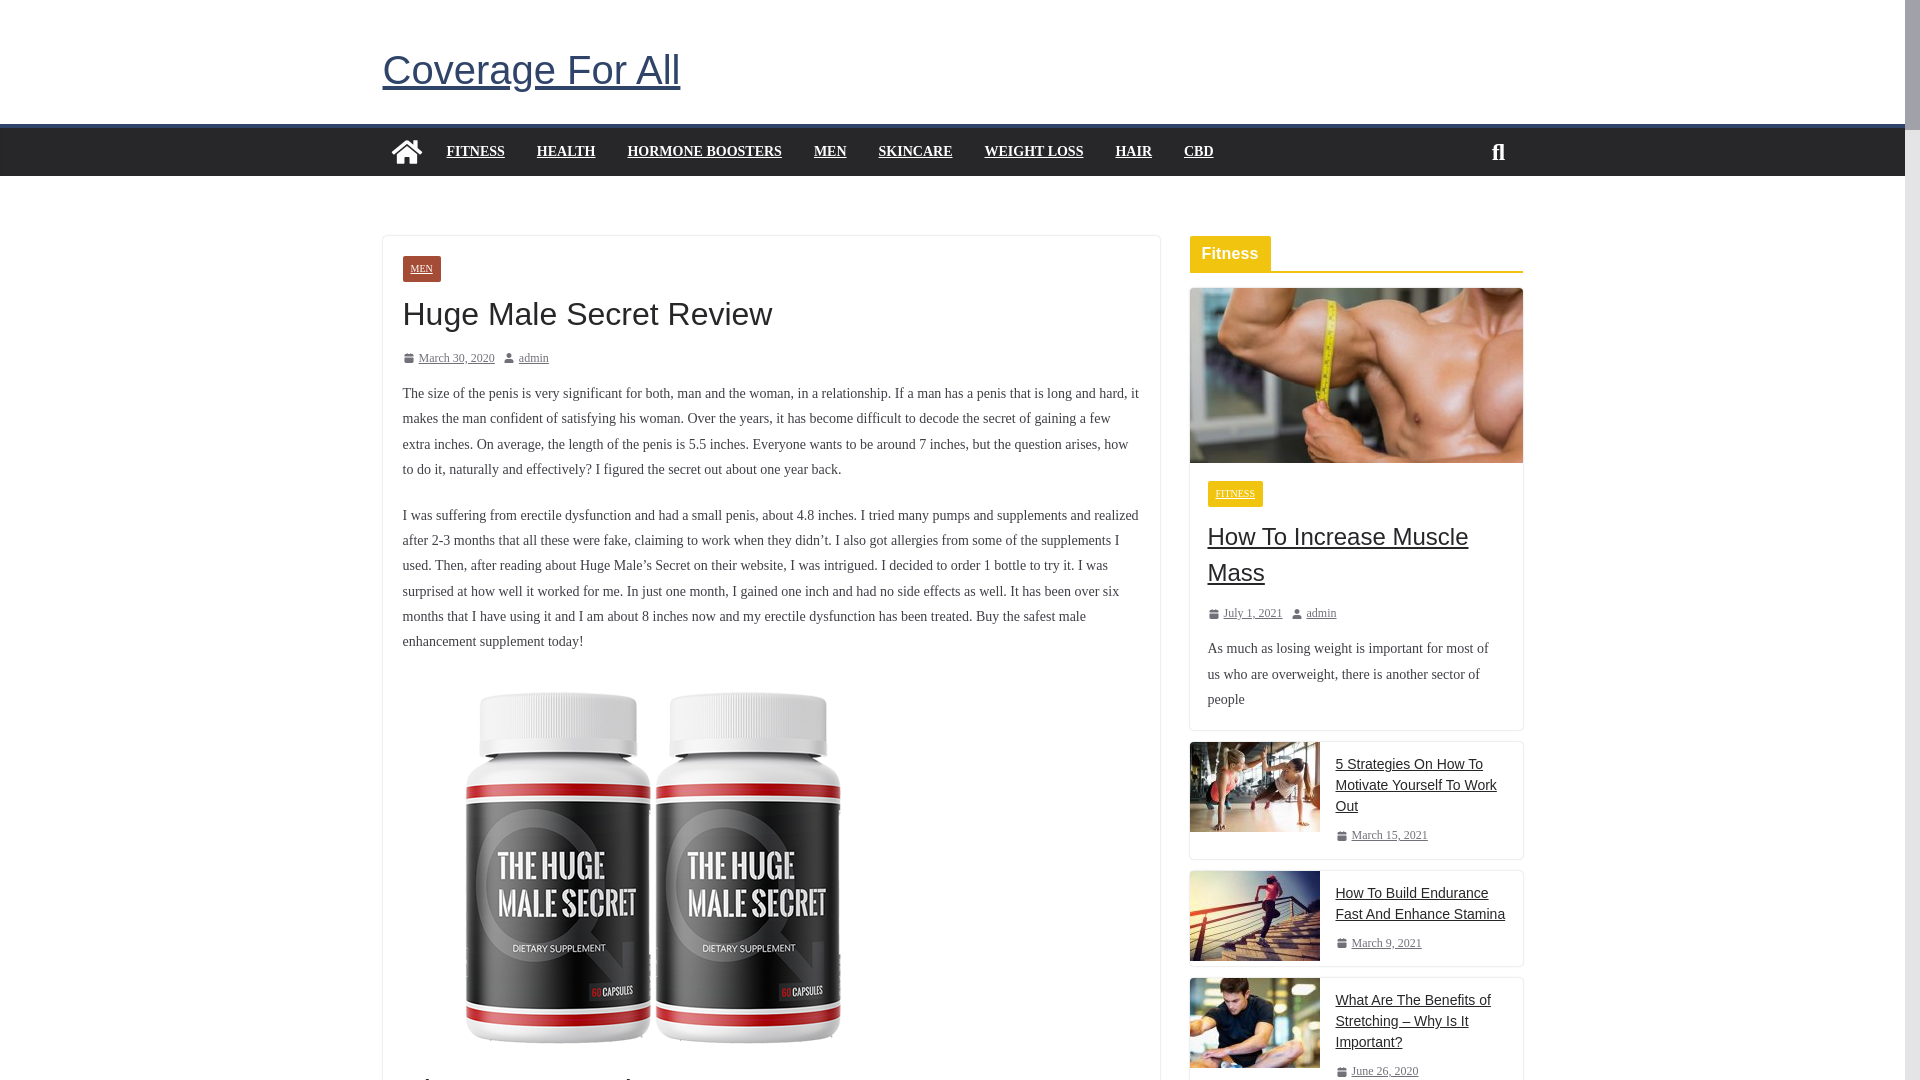 This screenshot has width=1920, height=1080. What do you see at coordinates (1134, 152) in the screenshot?
I see `HAIR` at bounding box center [1134, 152].